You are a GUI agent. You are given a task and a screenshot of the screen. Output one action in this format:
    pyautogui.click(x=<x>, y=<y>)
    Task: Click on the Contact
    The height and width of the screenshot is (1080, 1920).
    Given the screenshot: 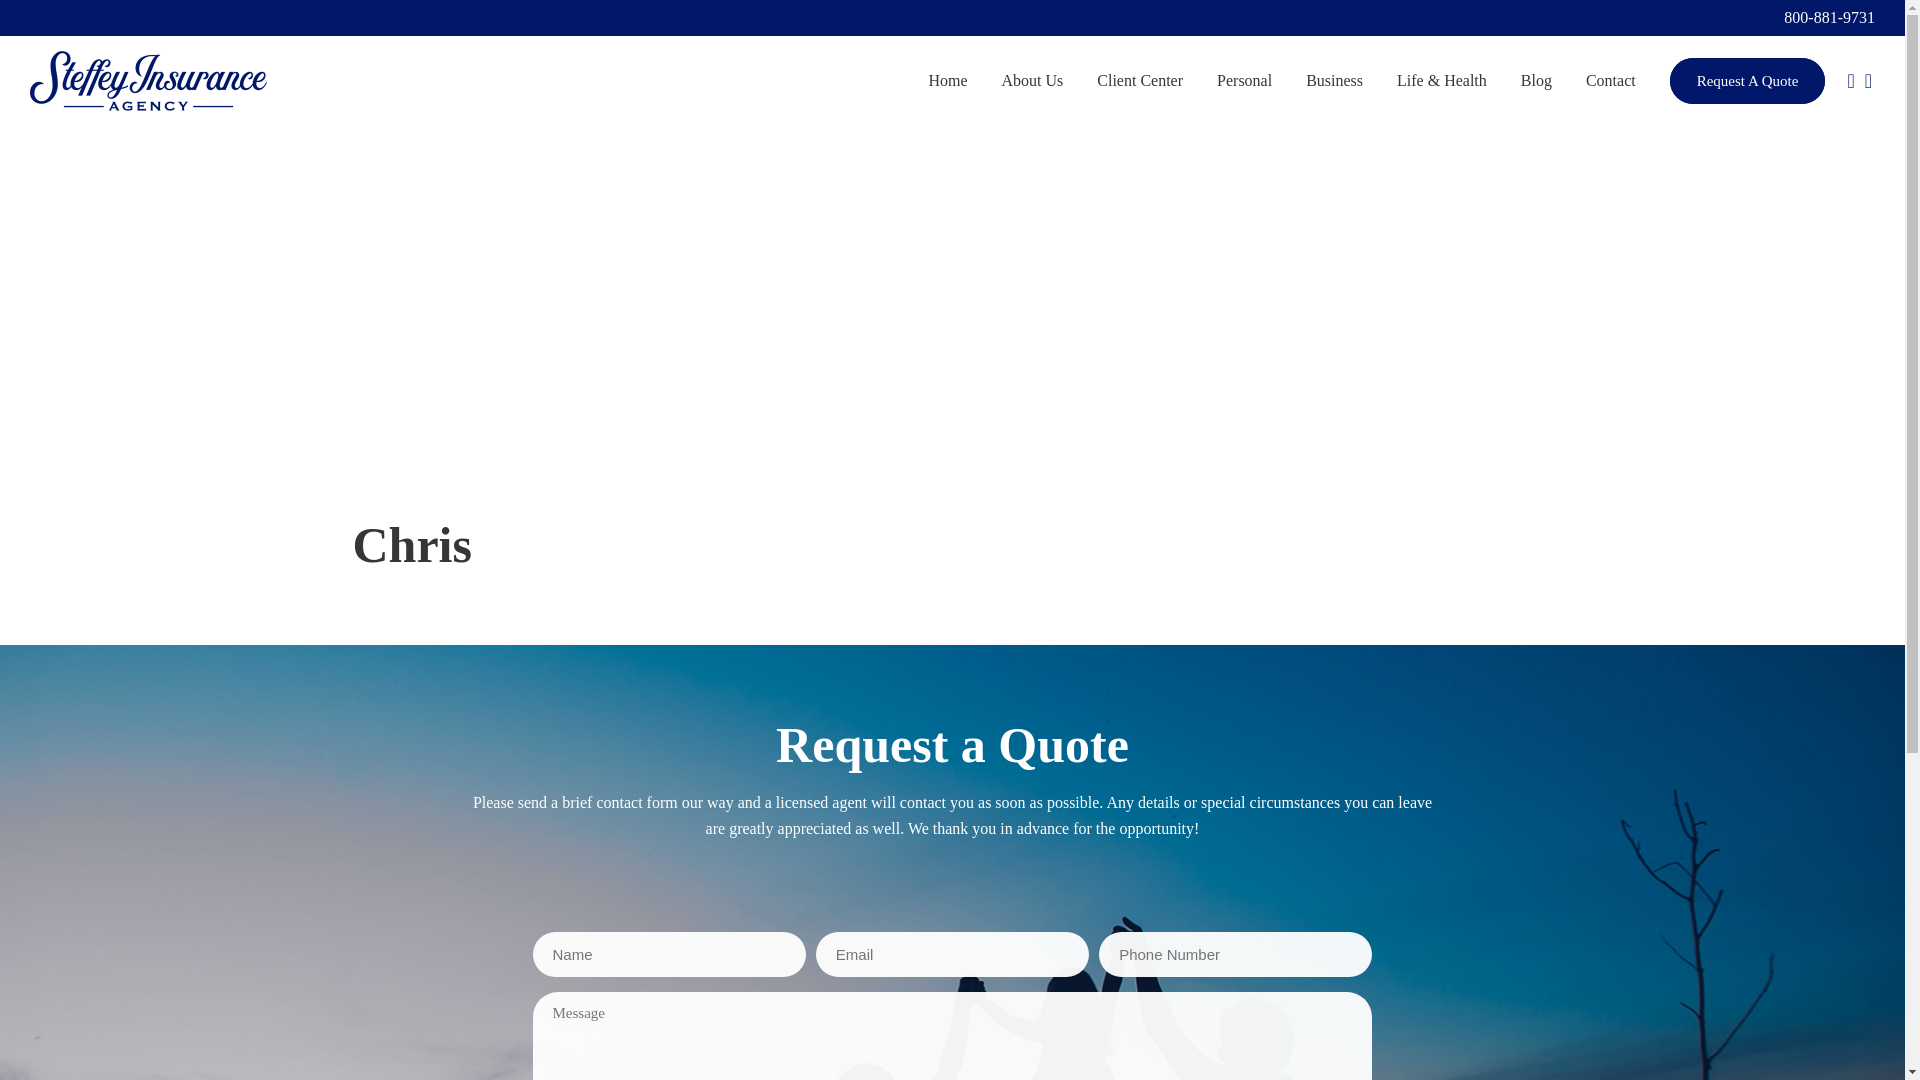 What is the action you would take?
    pyautogui.click(x=1610, y=80)
    